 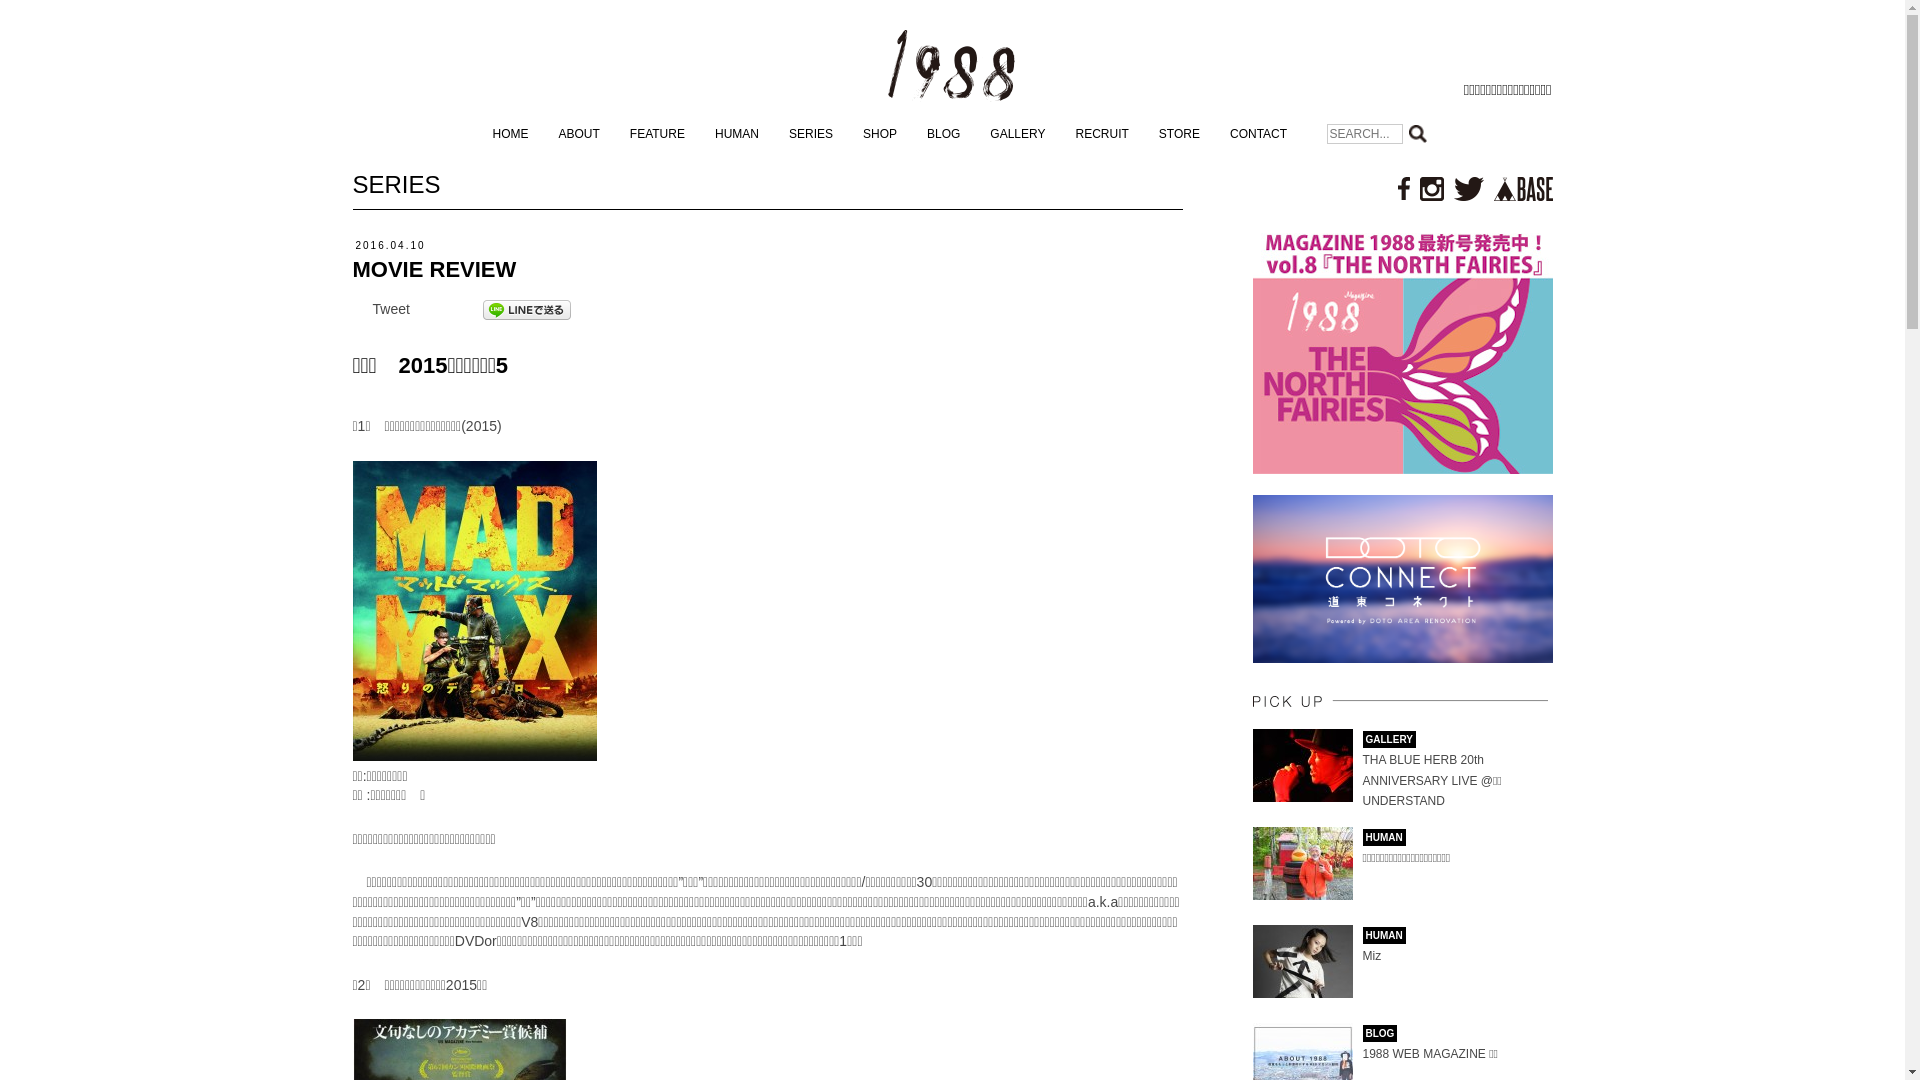 I want to click on RECRUIT, so click(x=1102, y=135).